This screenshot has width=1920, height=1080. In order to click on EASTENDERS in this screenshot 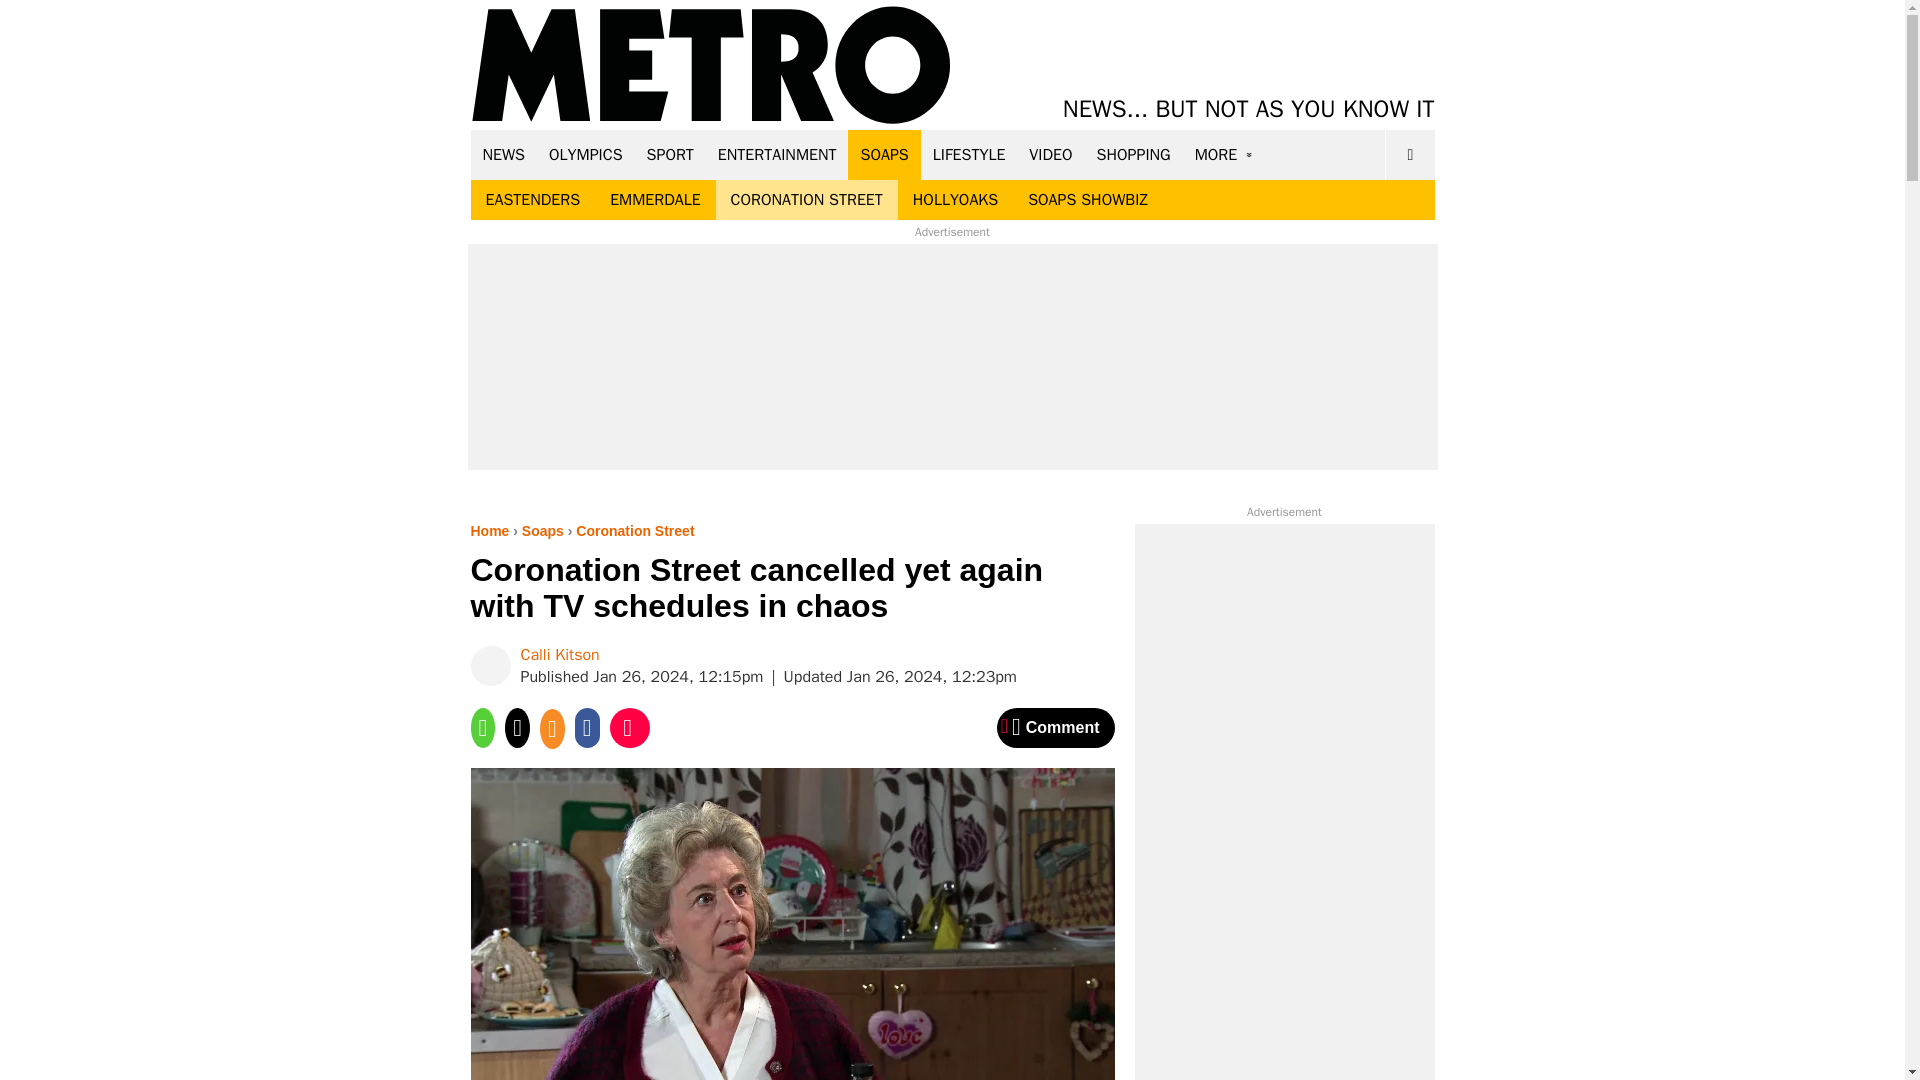, I will do `click(532, 200)`.